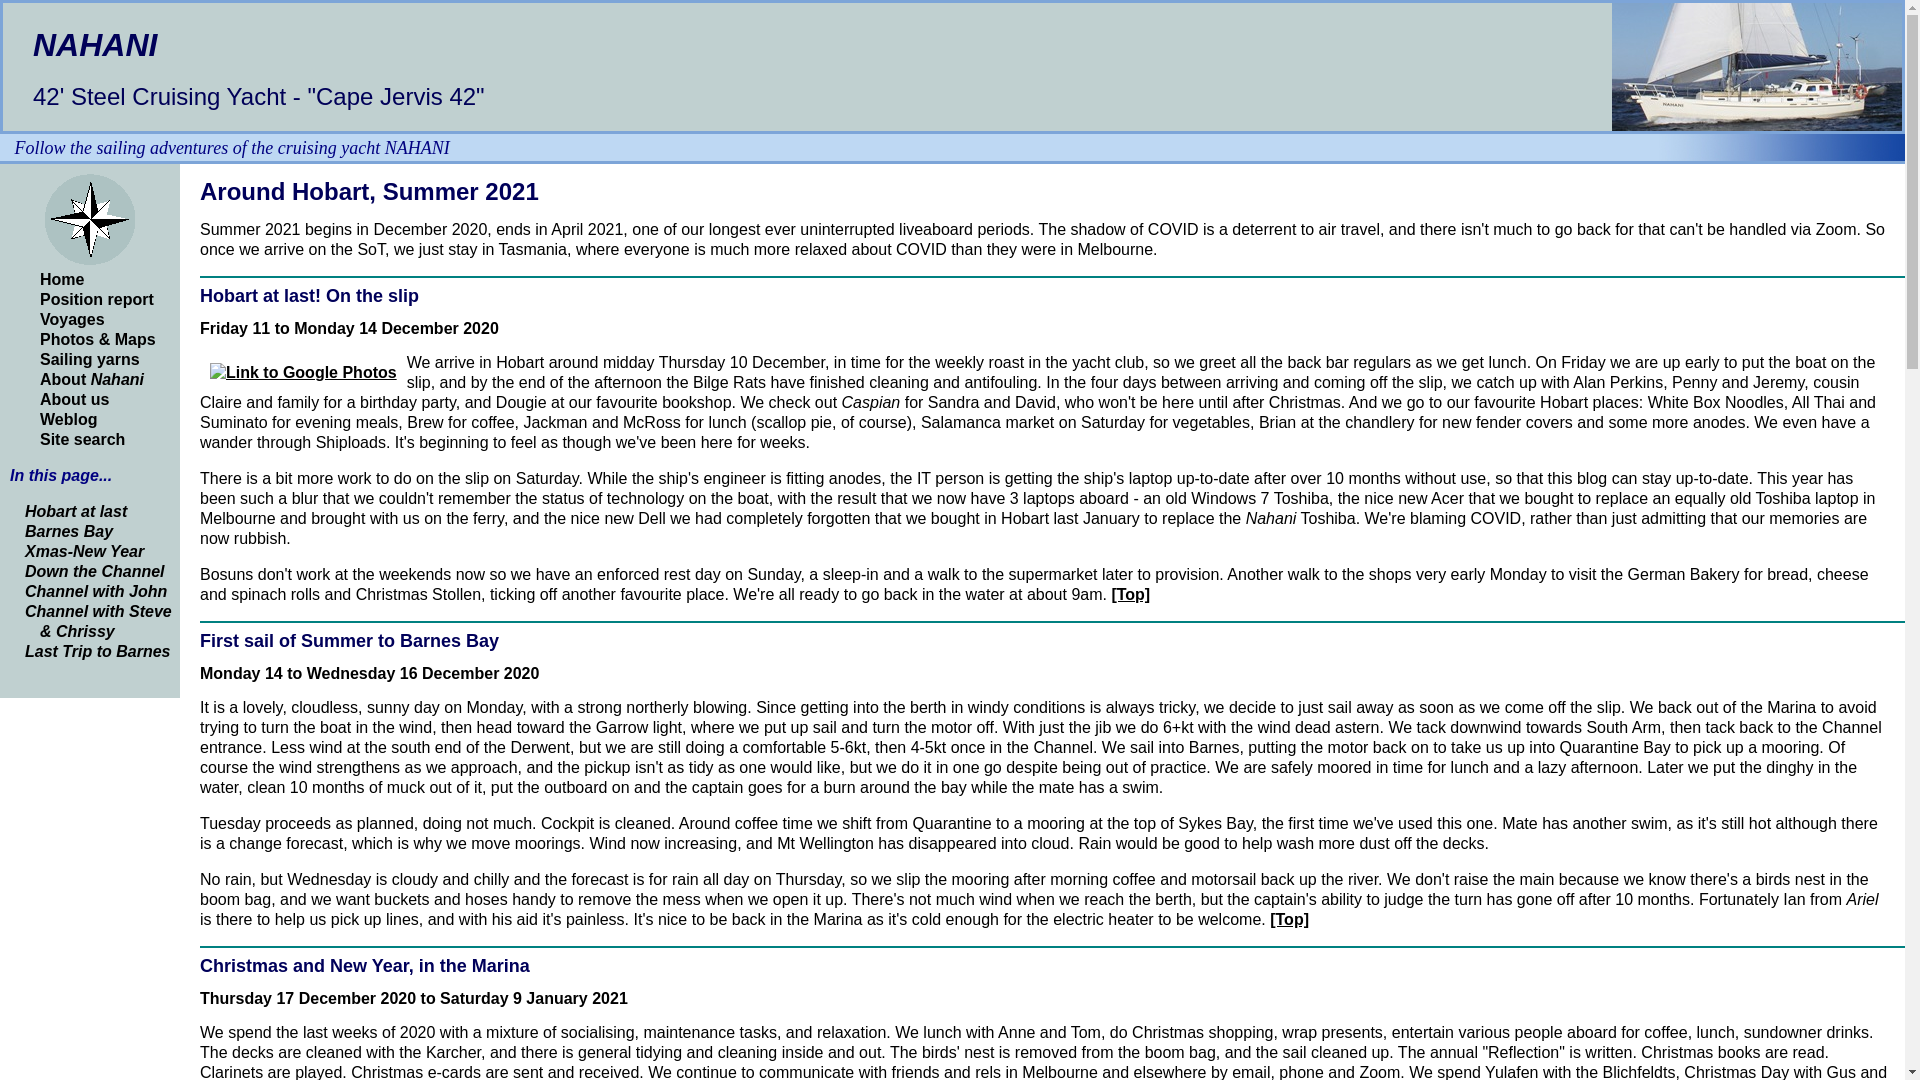  What do you see at coordinates (76, 512) in the screenshot?
I see `Hobart at last` at bounding box center [76, 512].